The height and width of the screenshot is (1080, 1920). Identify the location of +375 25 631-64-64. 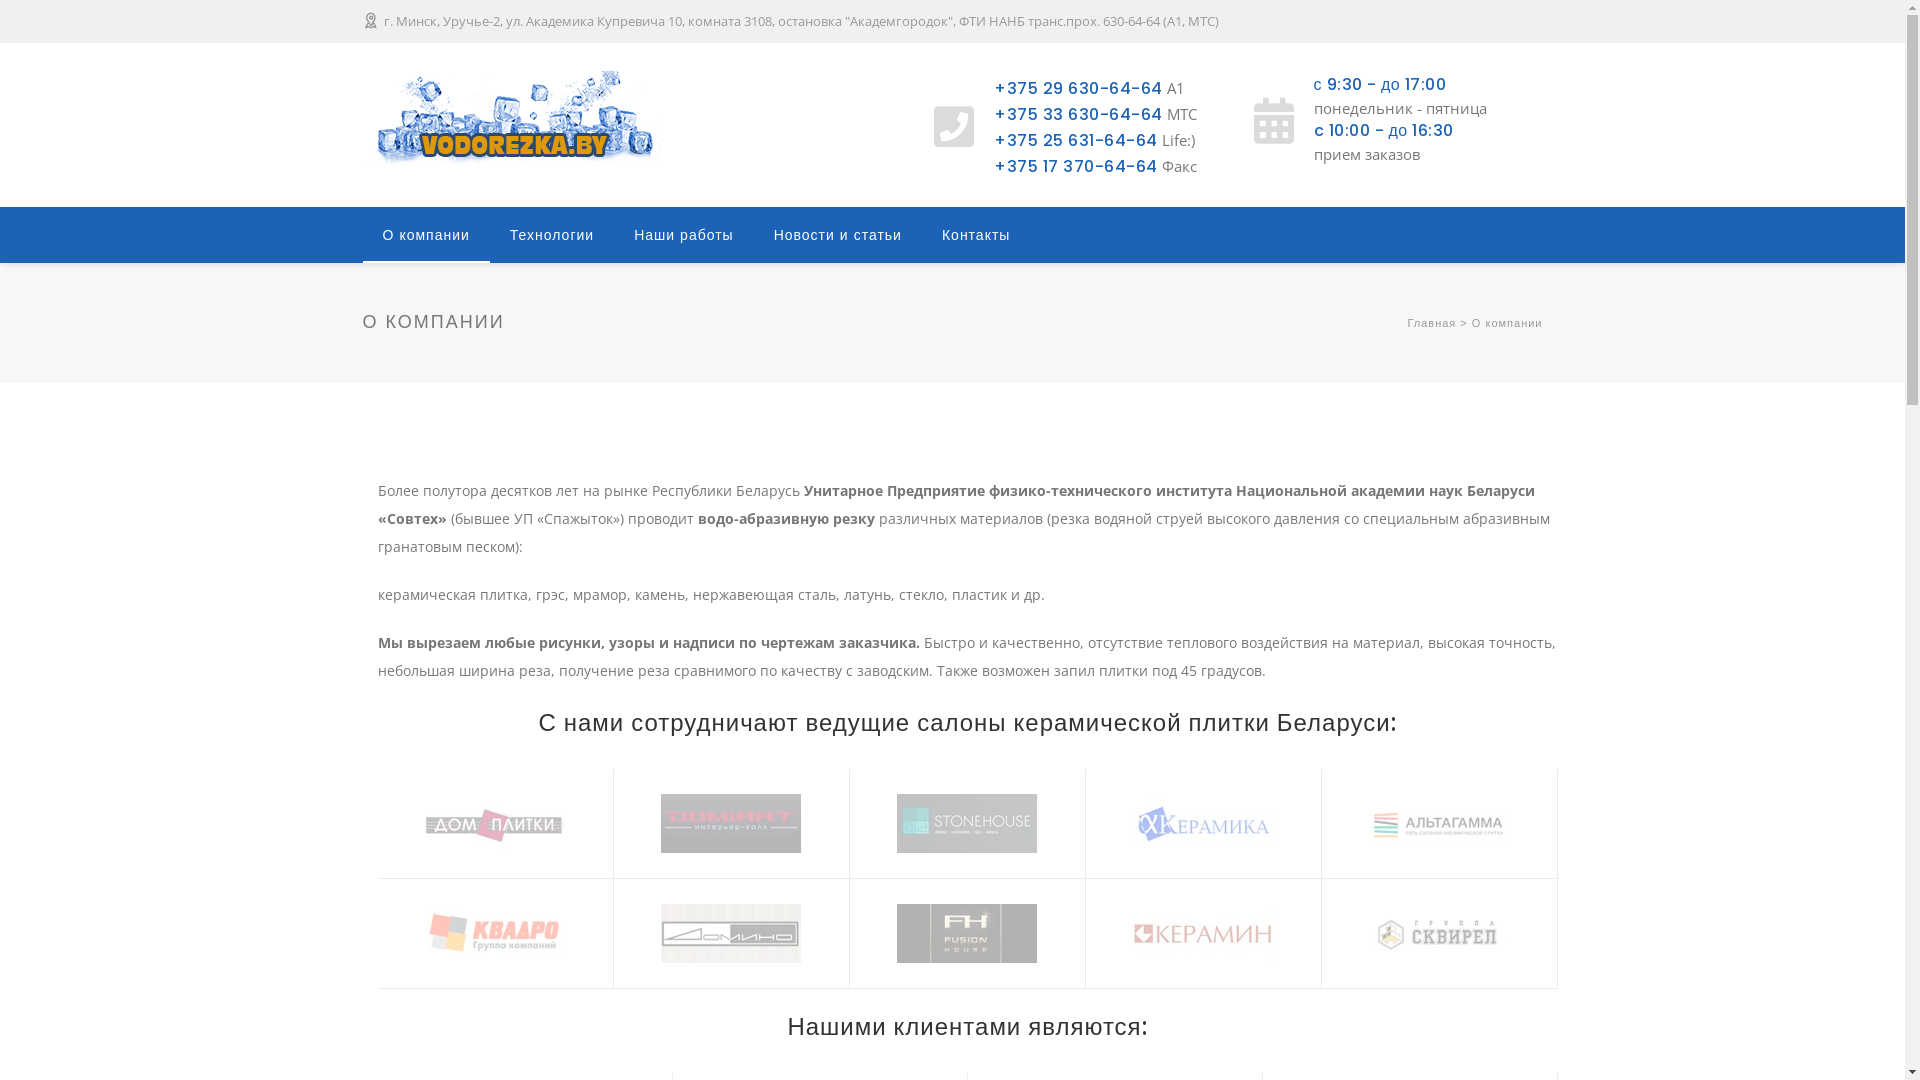
(1076, 140).